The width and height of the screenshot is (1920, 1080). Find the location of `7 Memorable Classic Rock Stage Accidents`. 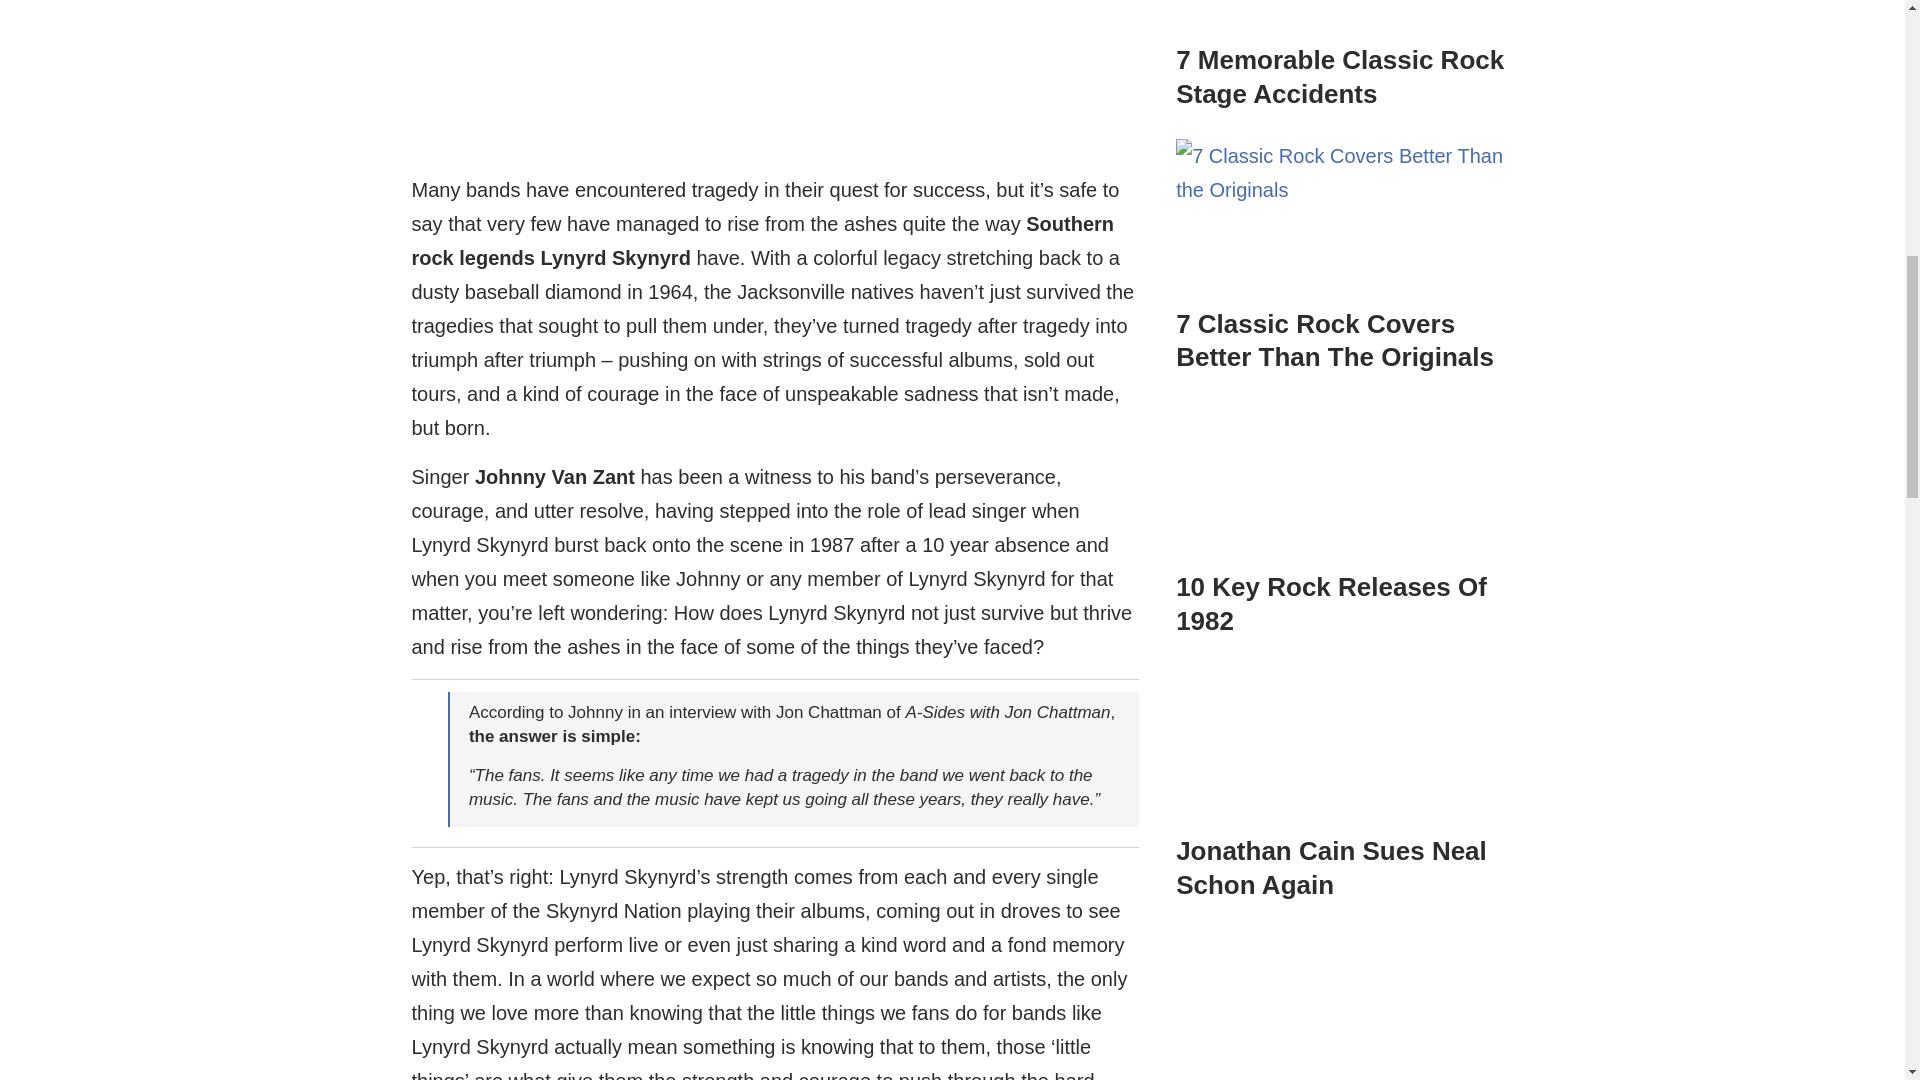

7 Memorable Classic Rock Stage Accidents is located at coordinates (1344, 37).